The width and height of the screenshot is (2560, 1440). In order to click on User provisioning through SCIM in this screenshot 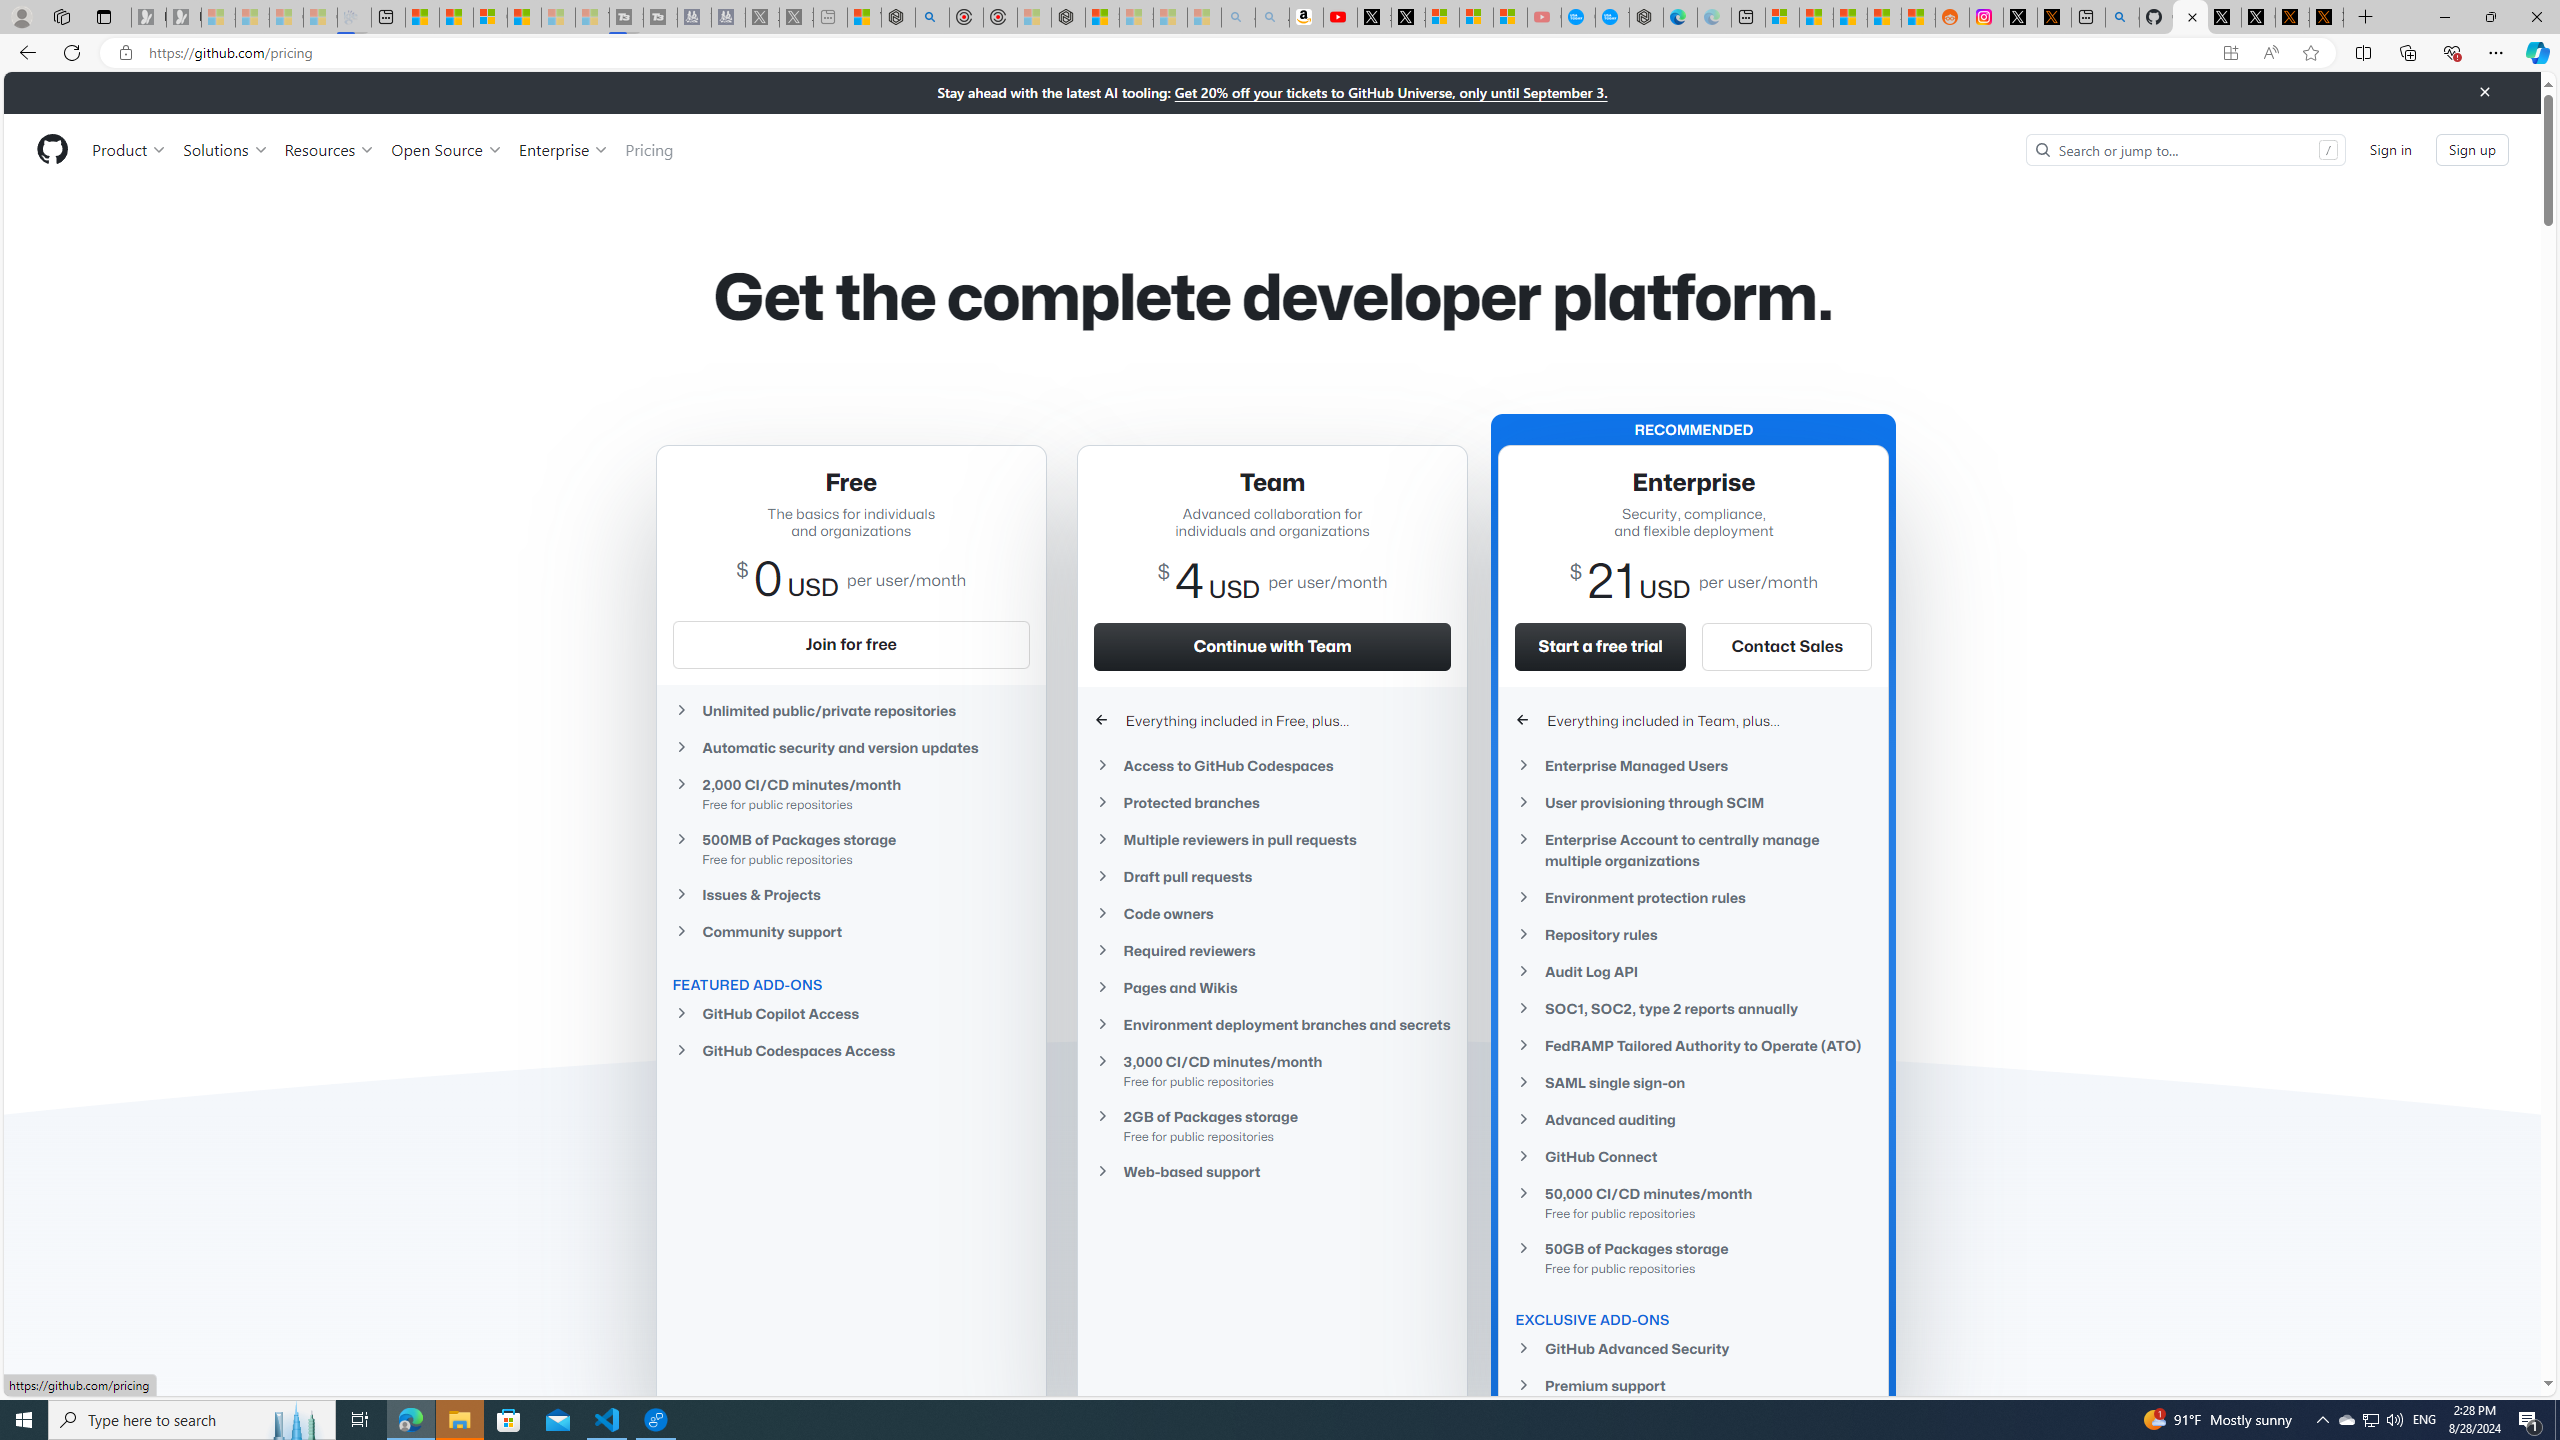, I will do `click(1694, 802)`.